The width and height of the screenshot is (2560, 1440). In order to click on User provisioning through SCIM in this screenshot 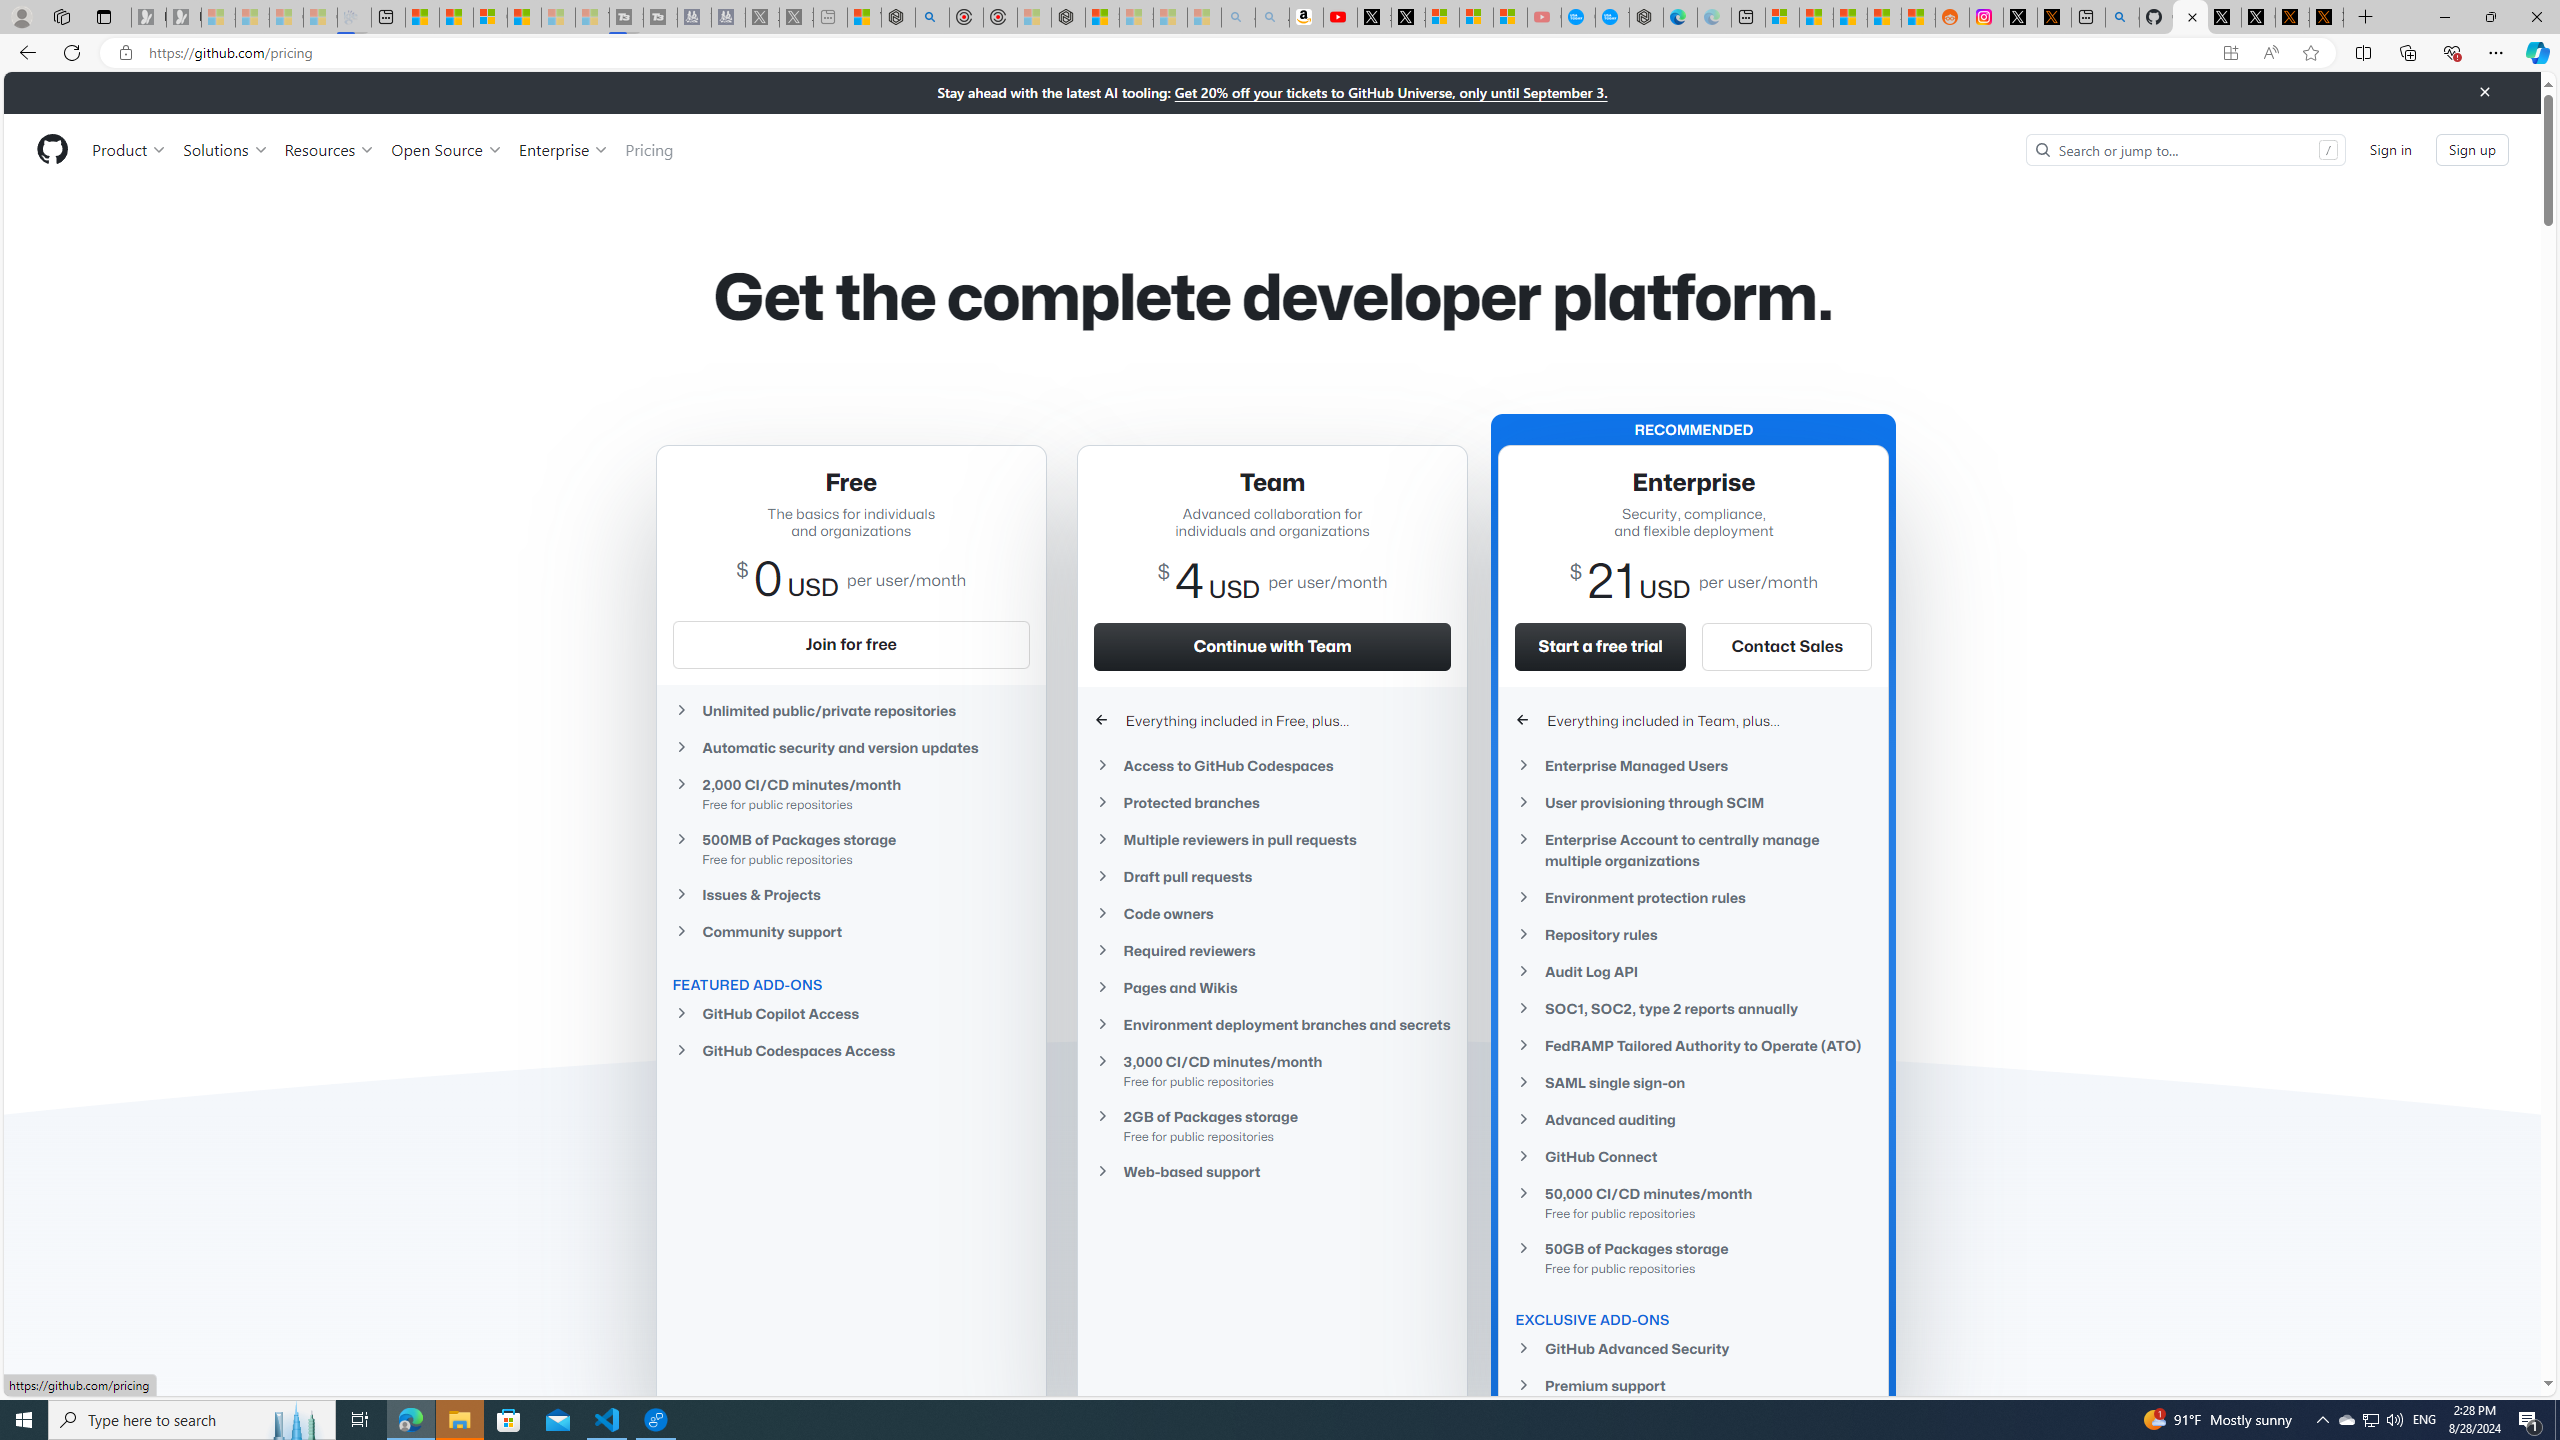, I will do `click(1694, 802)`.